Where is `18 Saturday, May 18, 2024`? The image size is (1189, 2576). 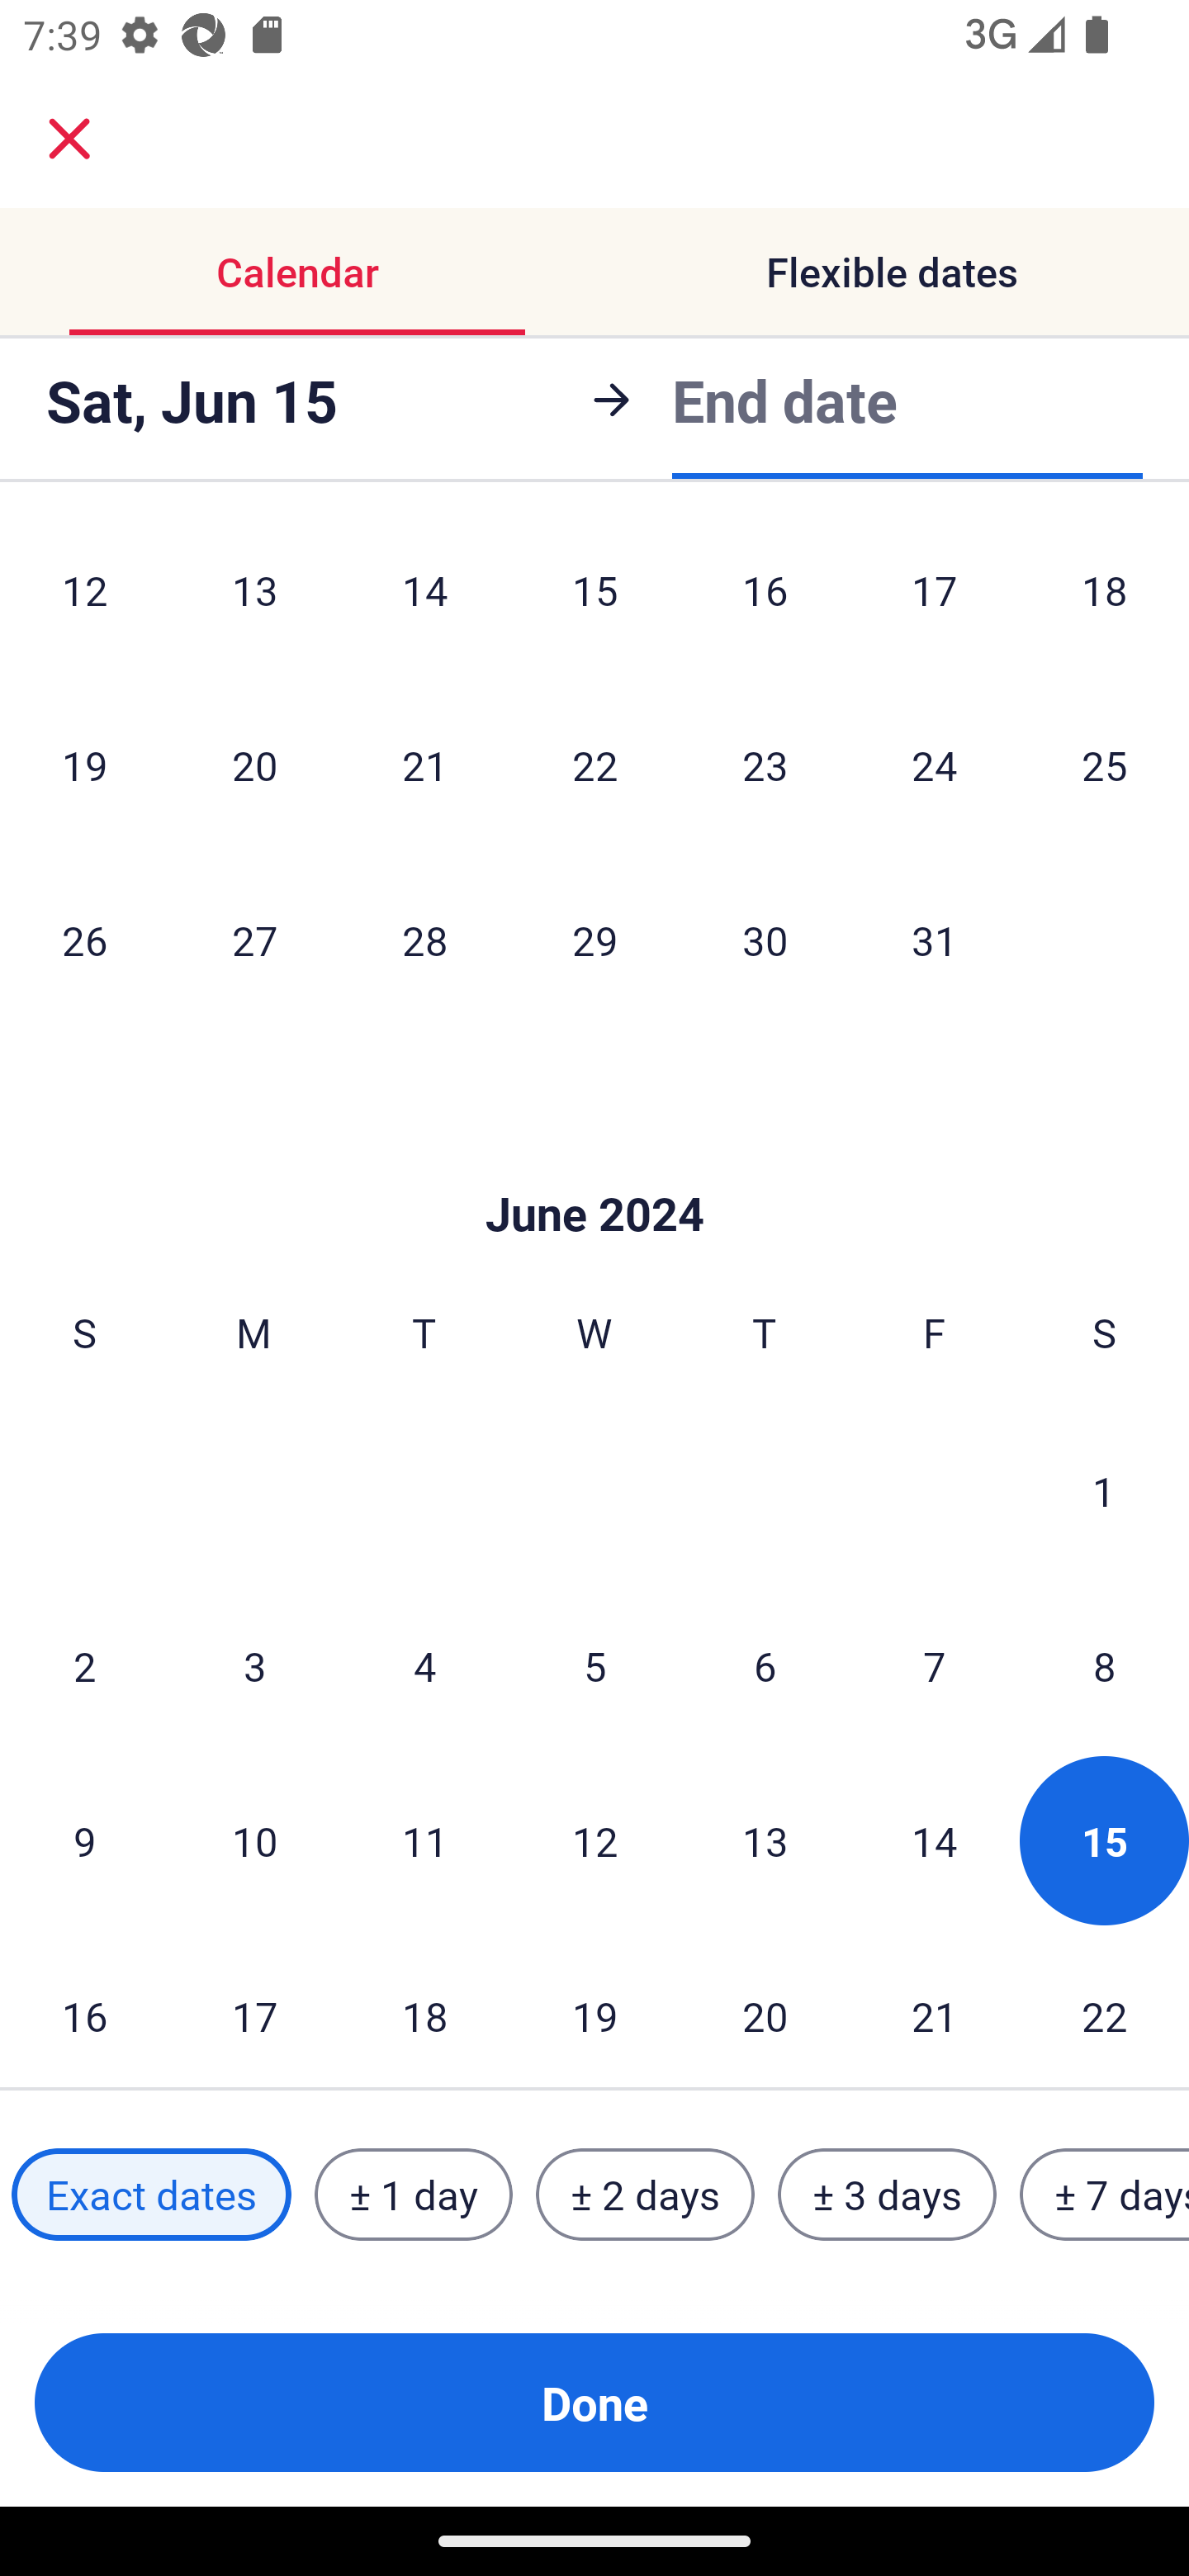 18 Saturday, May 18, 2024 is located at coordinates (1105, 601).